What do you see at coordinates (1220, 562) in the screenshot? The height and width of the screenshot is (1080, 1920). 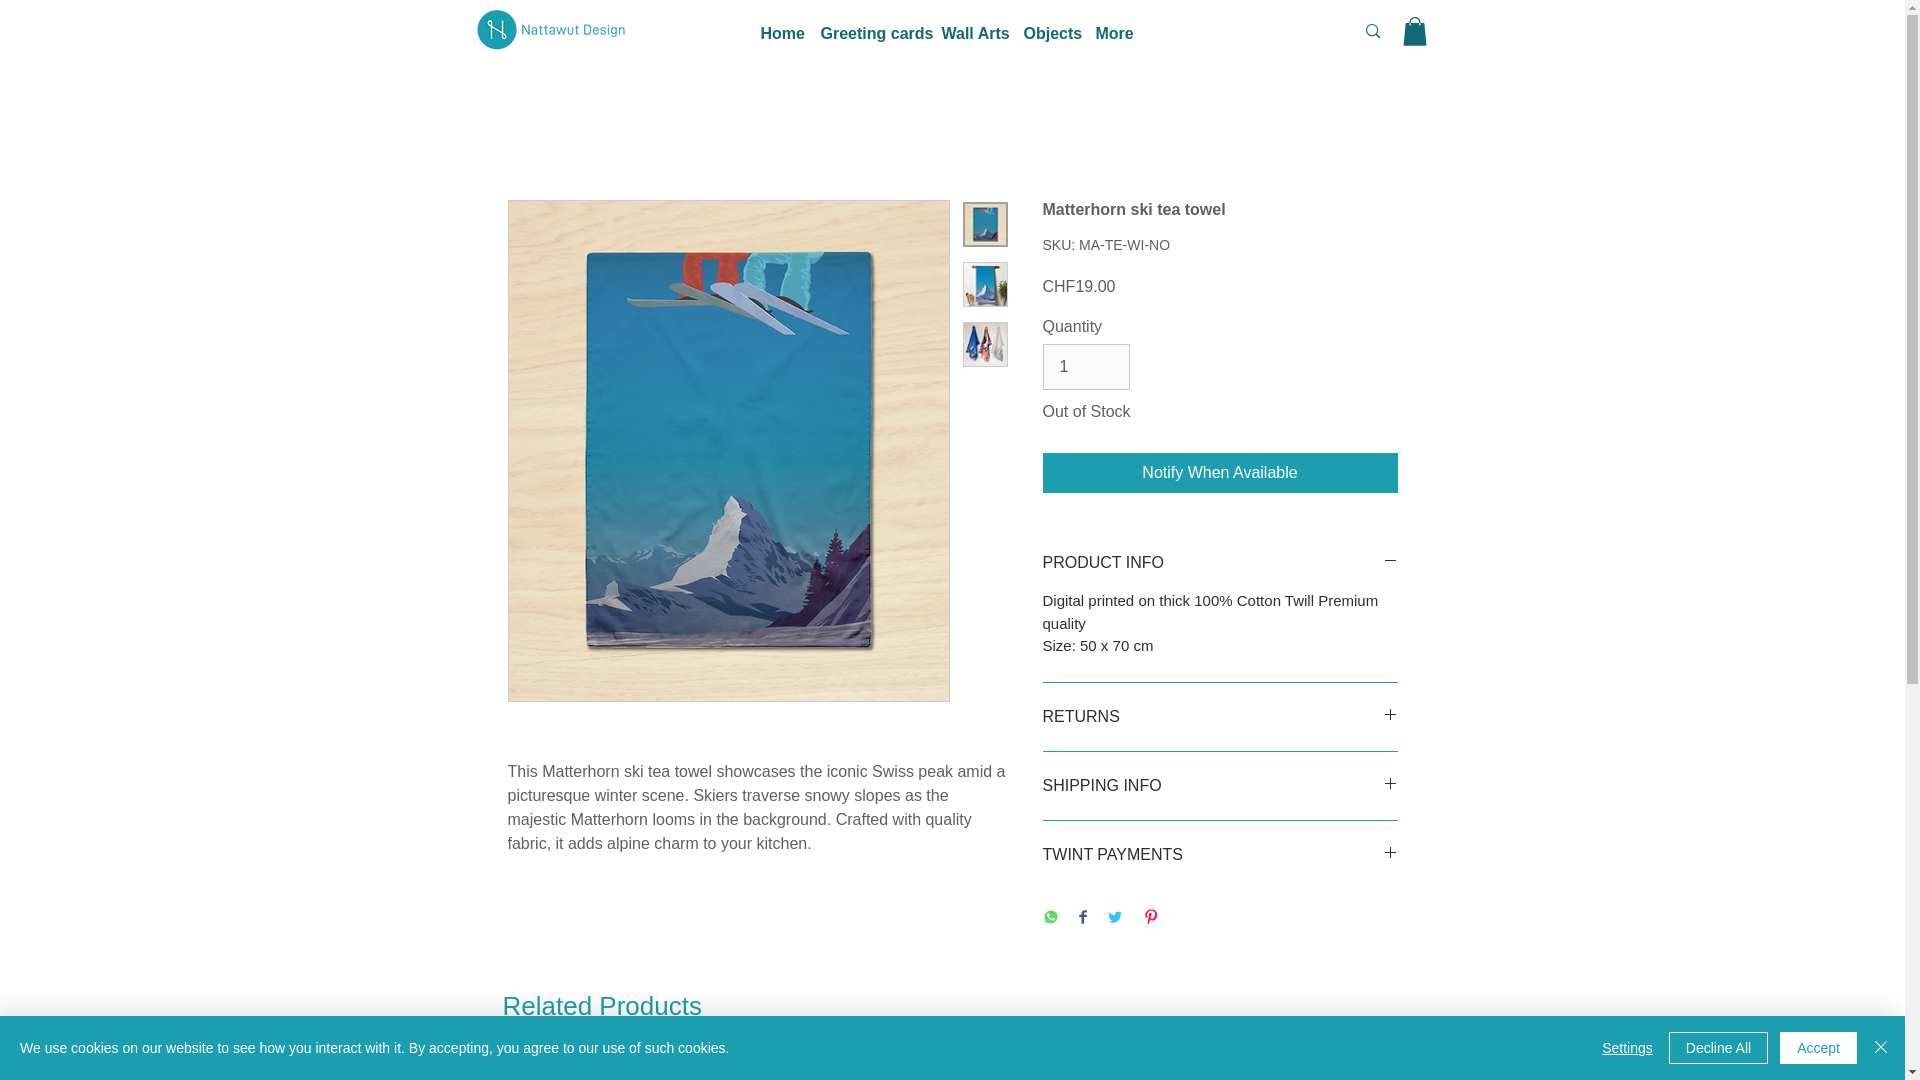 I see `PRODUCT INFO` at bounding box center [1220, 562].